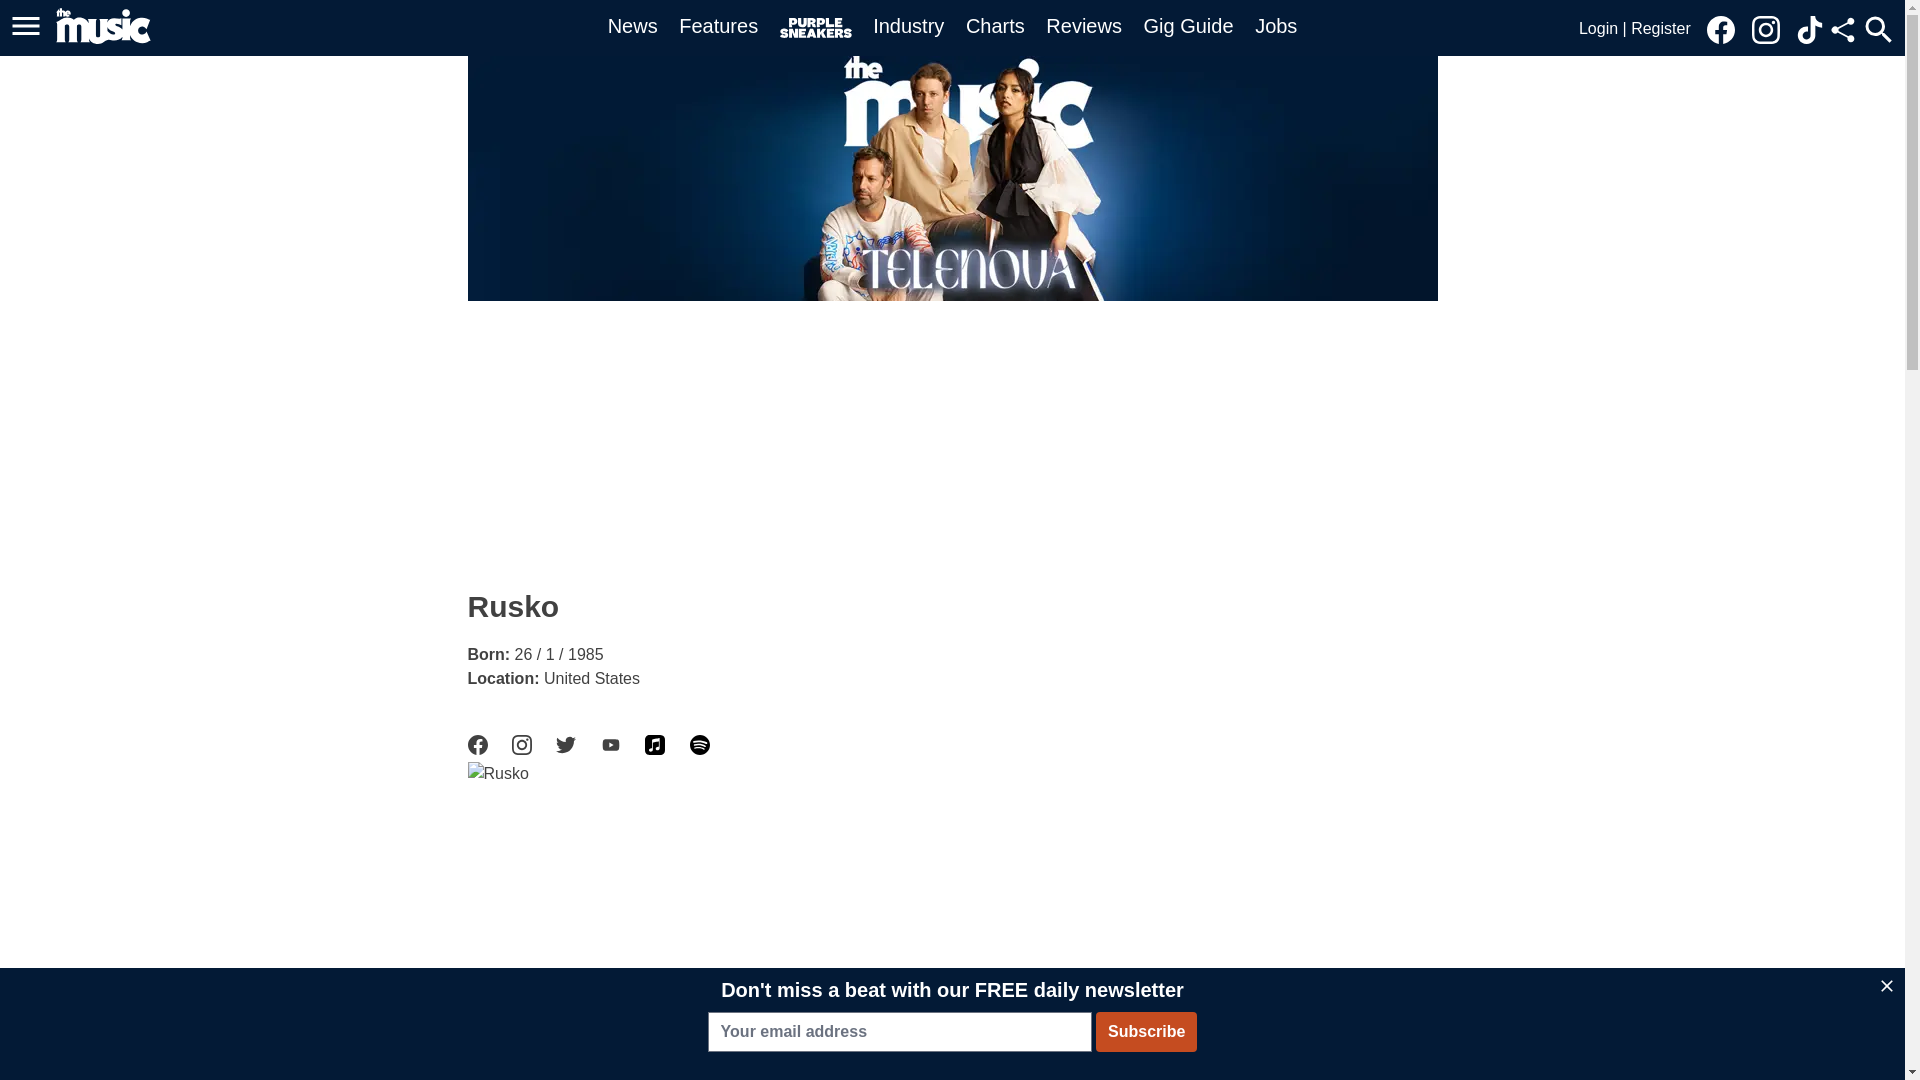 This screenshot has height=1080, width=1920. I want to click on Register, so click(1660, 28).